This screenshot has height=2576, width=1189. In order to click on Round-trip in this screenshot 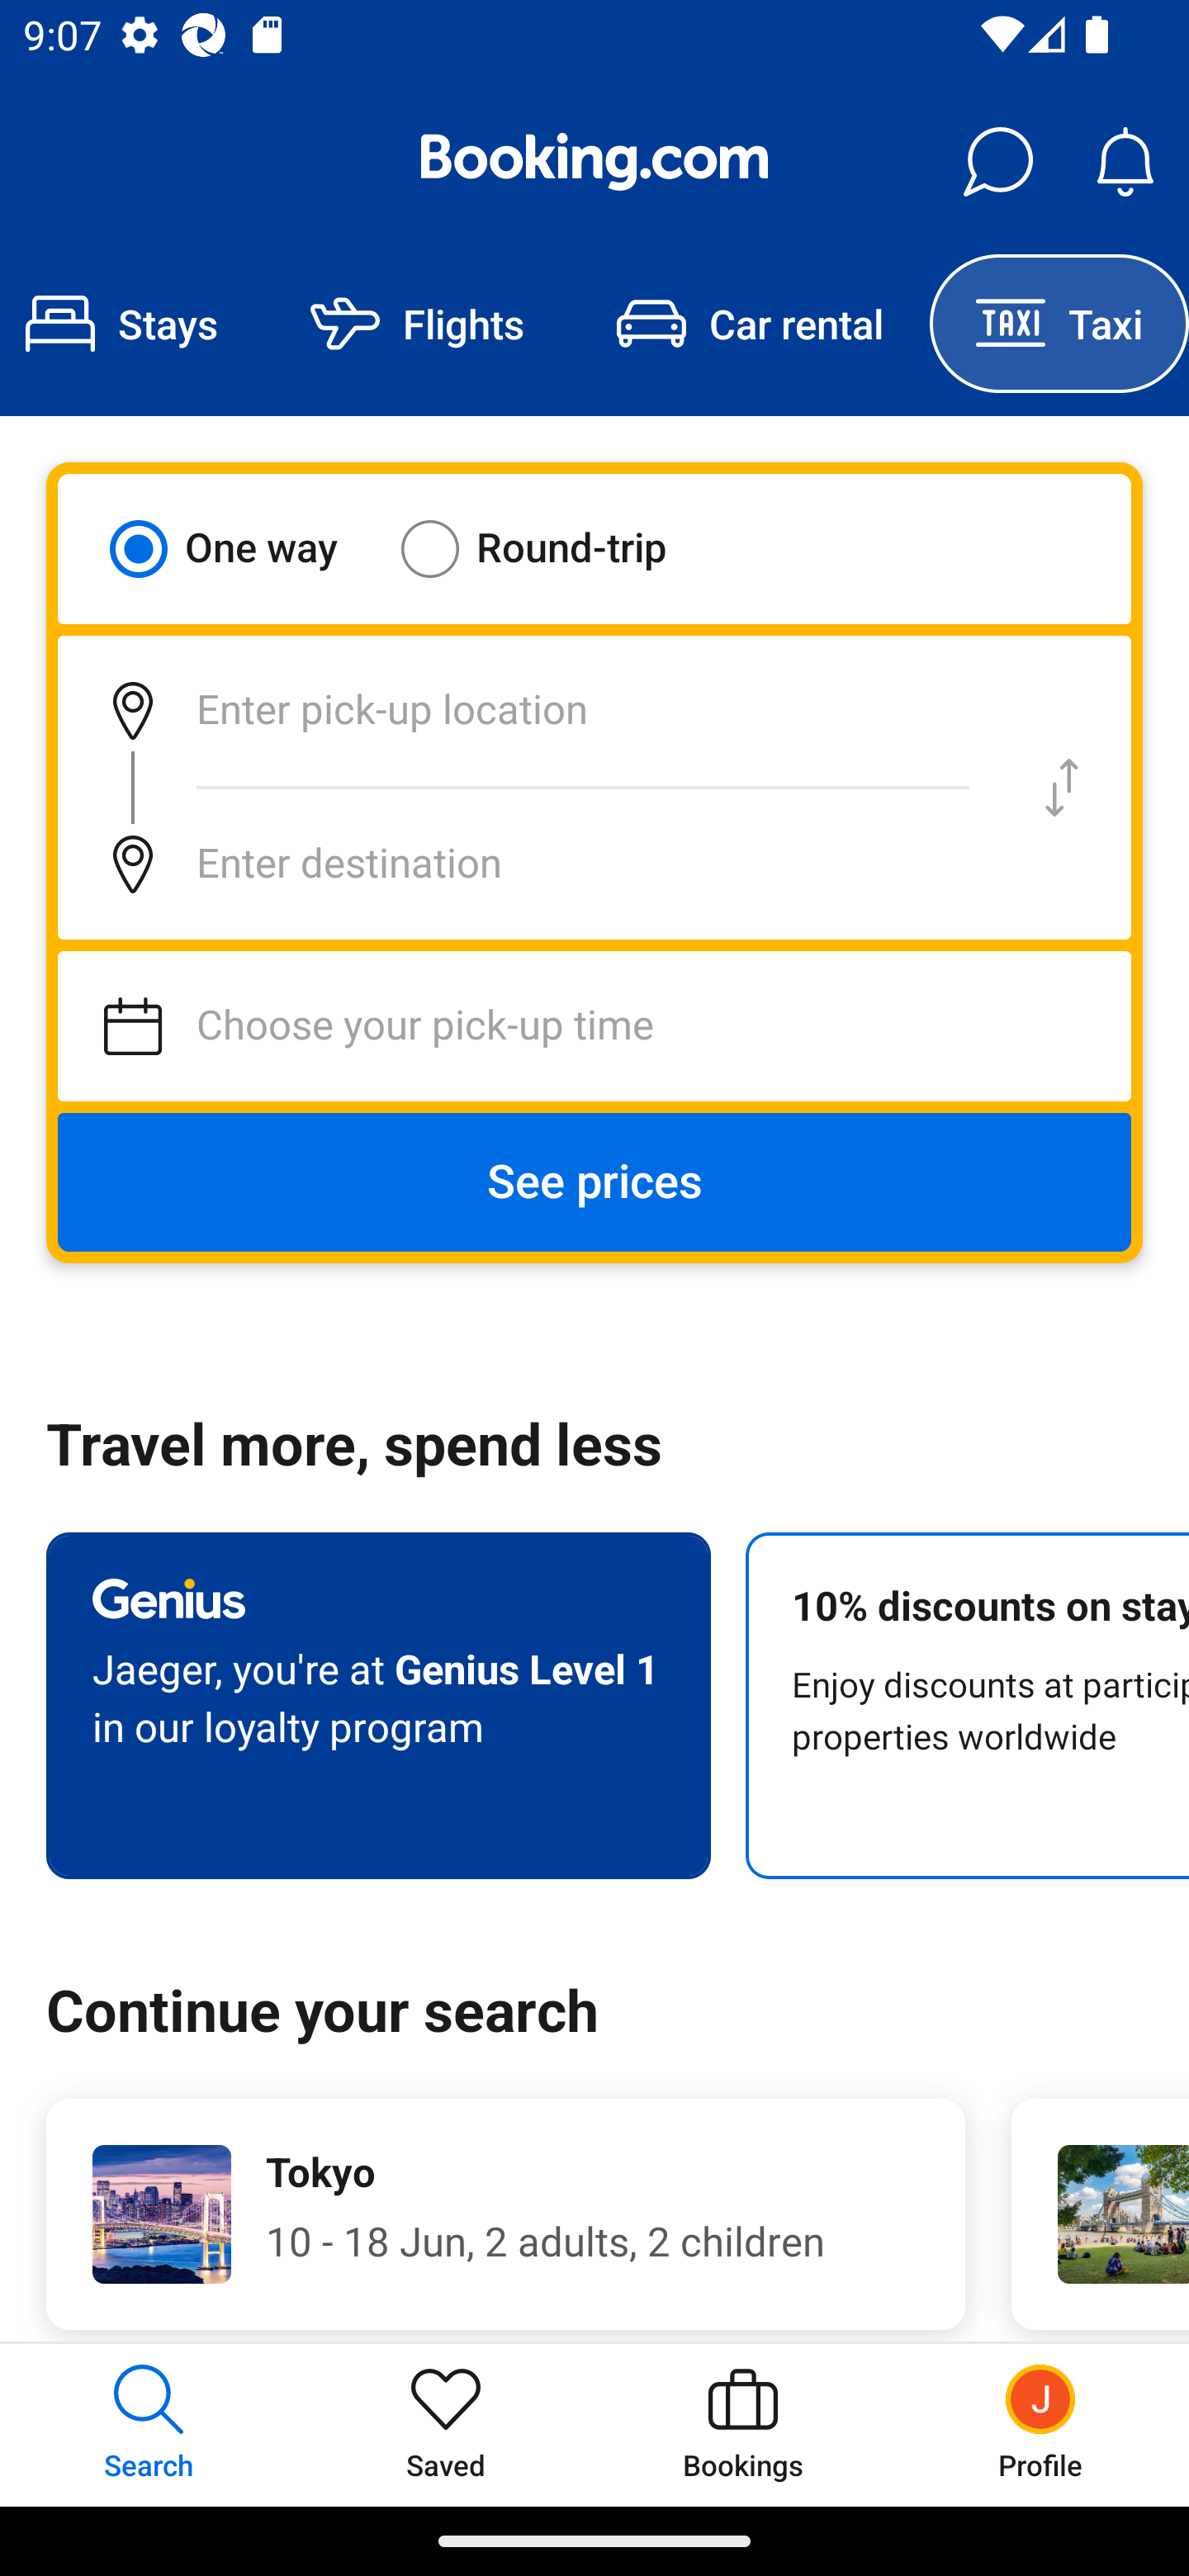, I will do `click(555, 548)`.